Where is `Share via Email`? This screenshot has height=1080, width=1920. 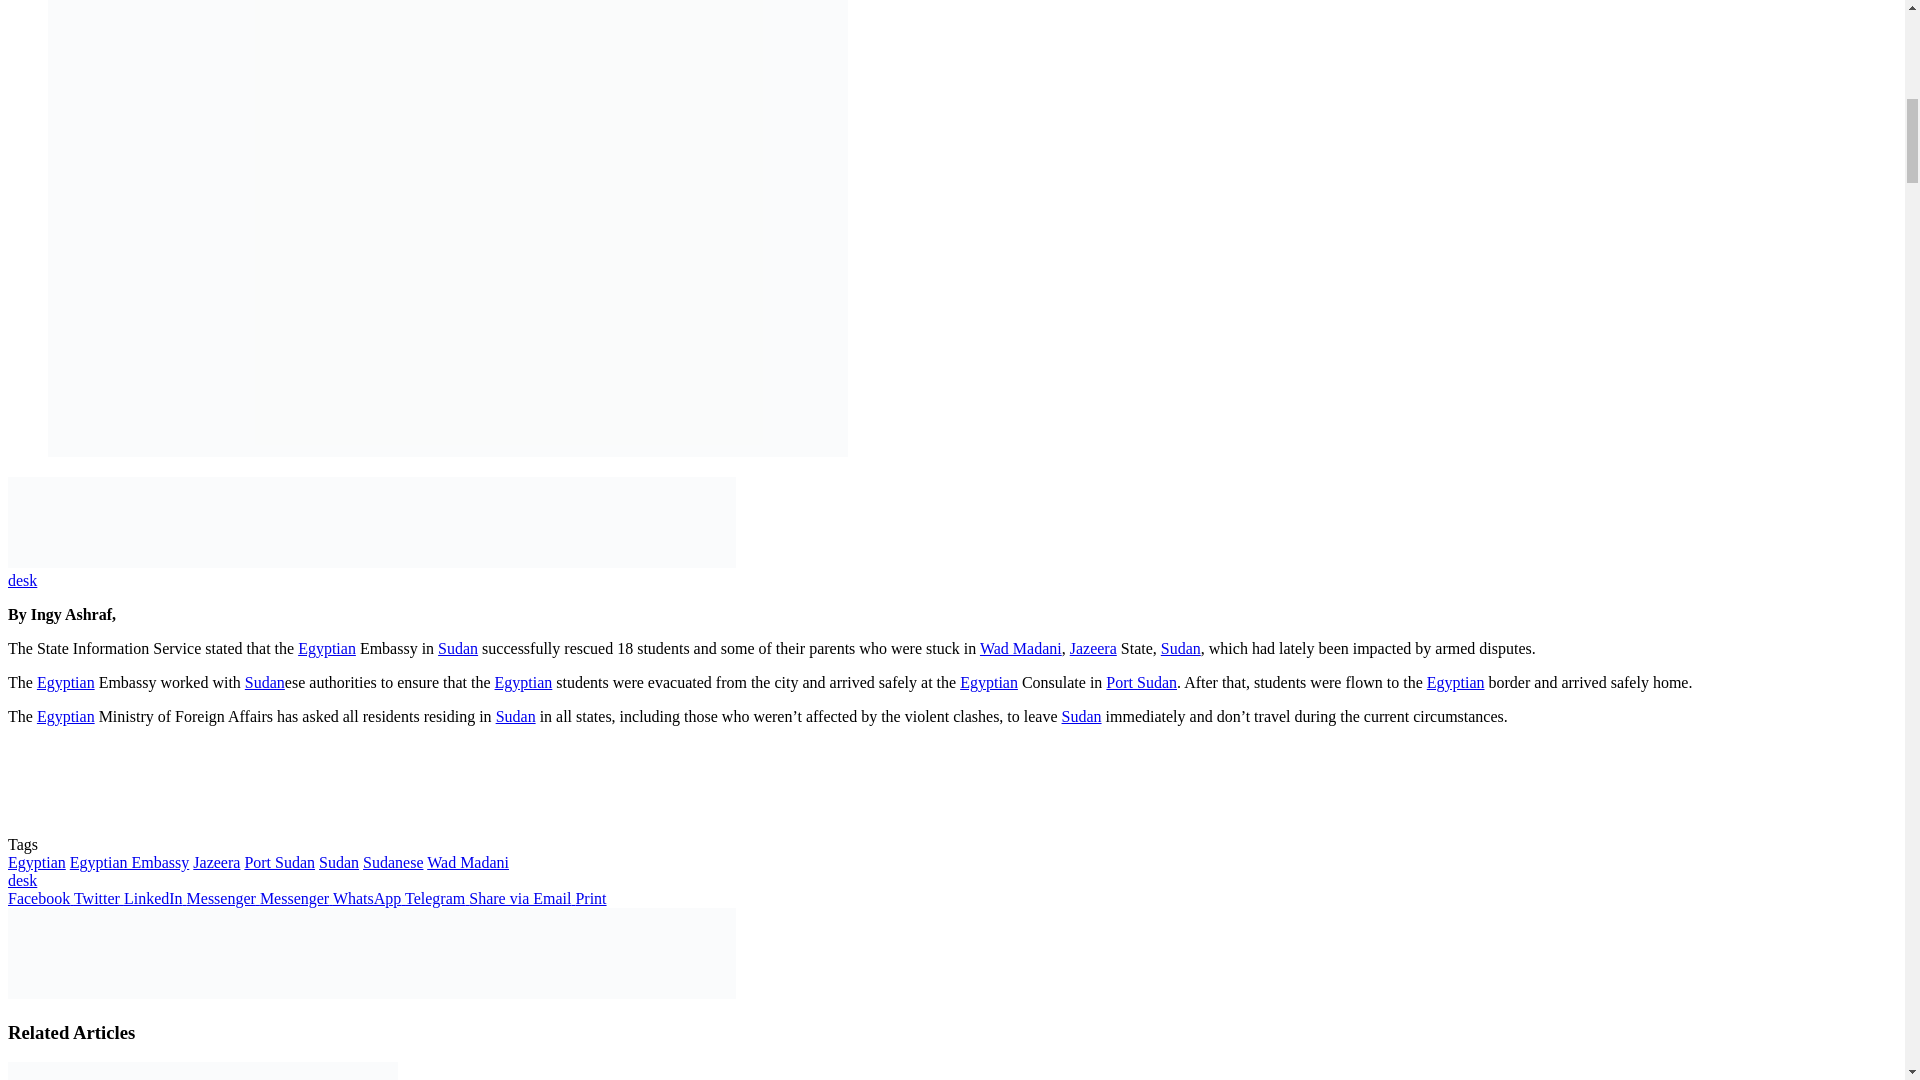 Share via Email is located at coordinates (521, 898).